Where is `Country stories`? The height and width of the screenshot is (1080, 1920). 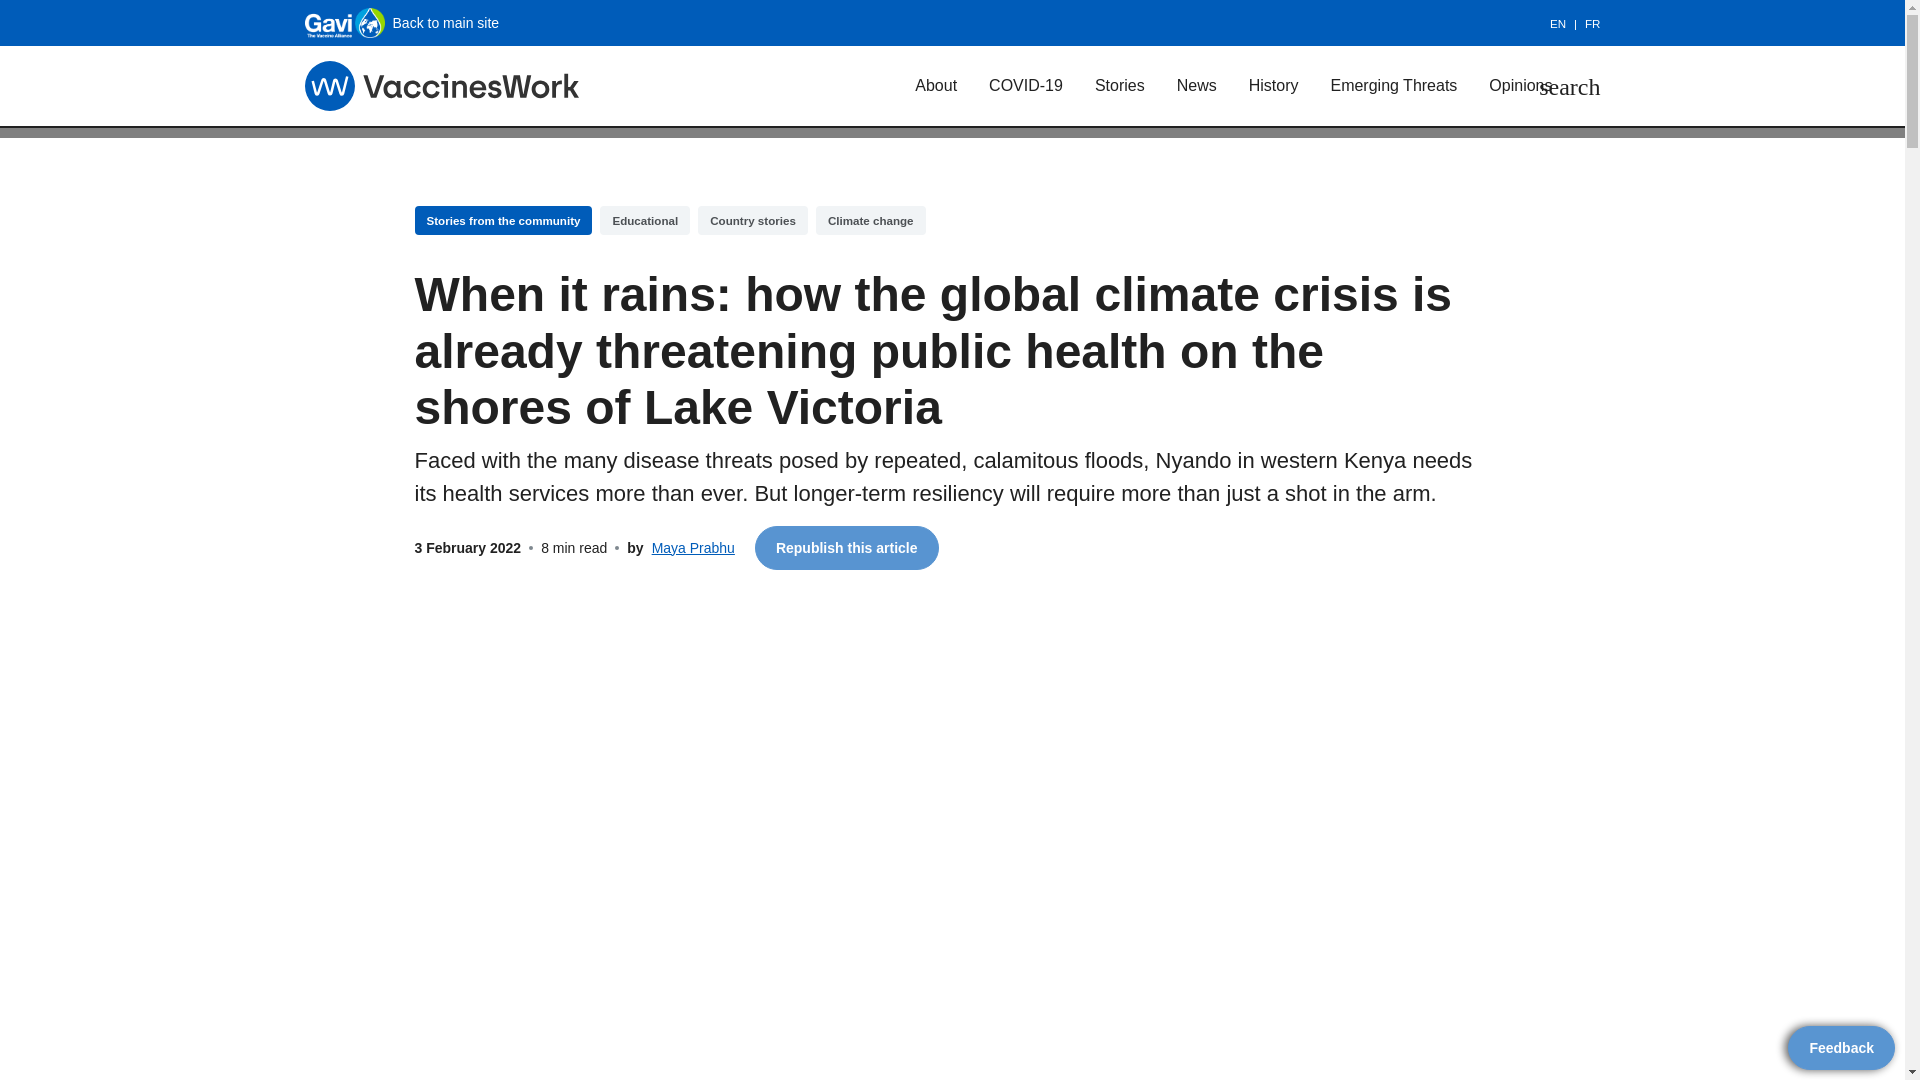 Country stories is located at coordinates (742, 236).